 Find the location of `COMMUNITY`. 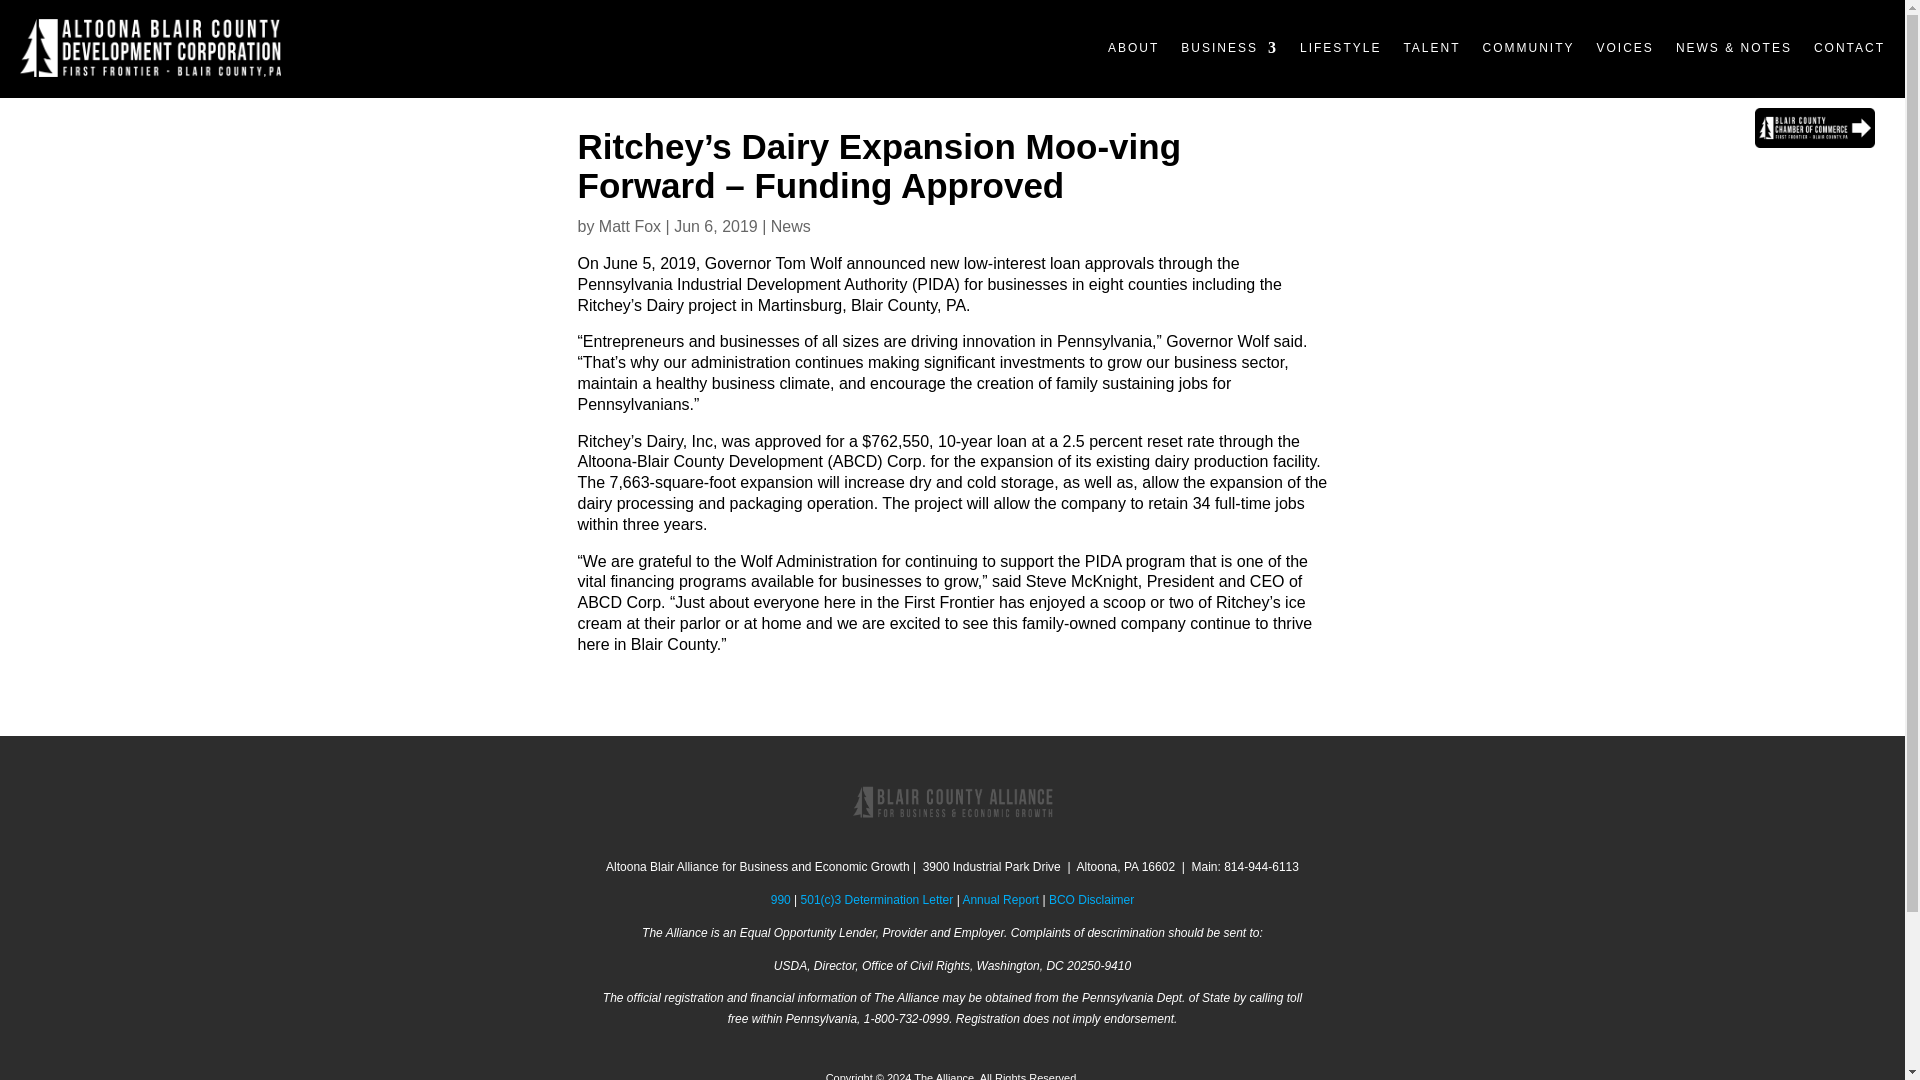

COMMUNITY is located at coordinates (1528, 48).